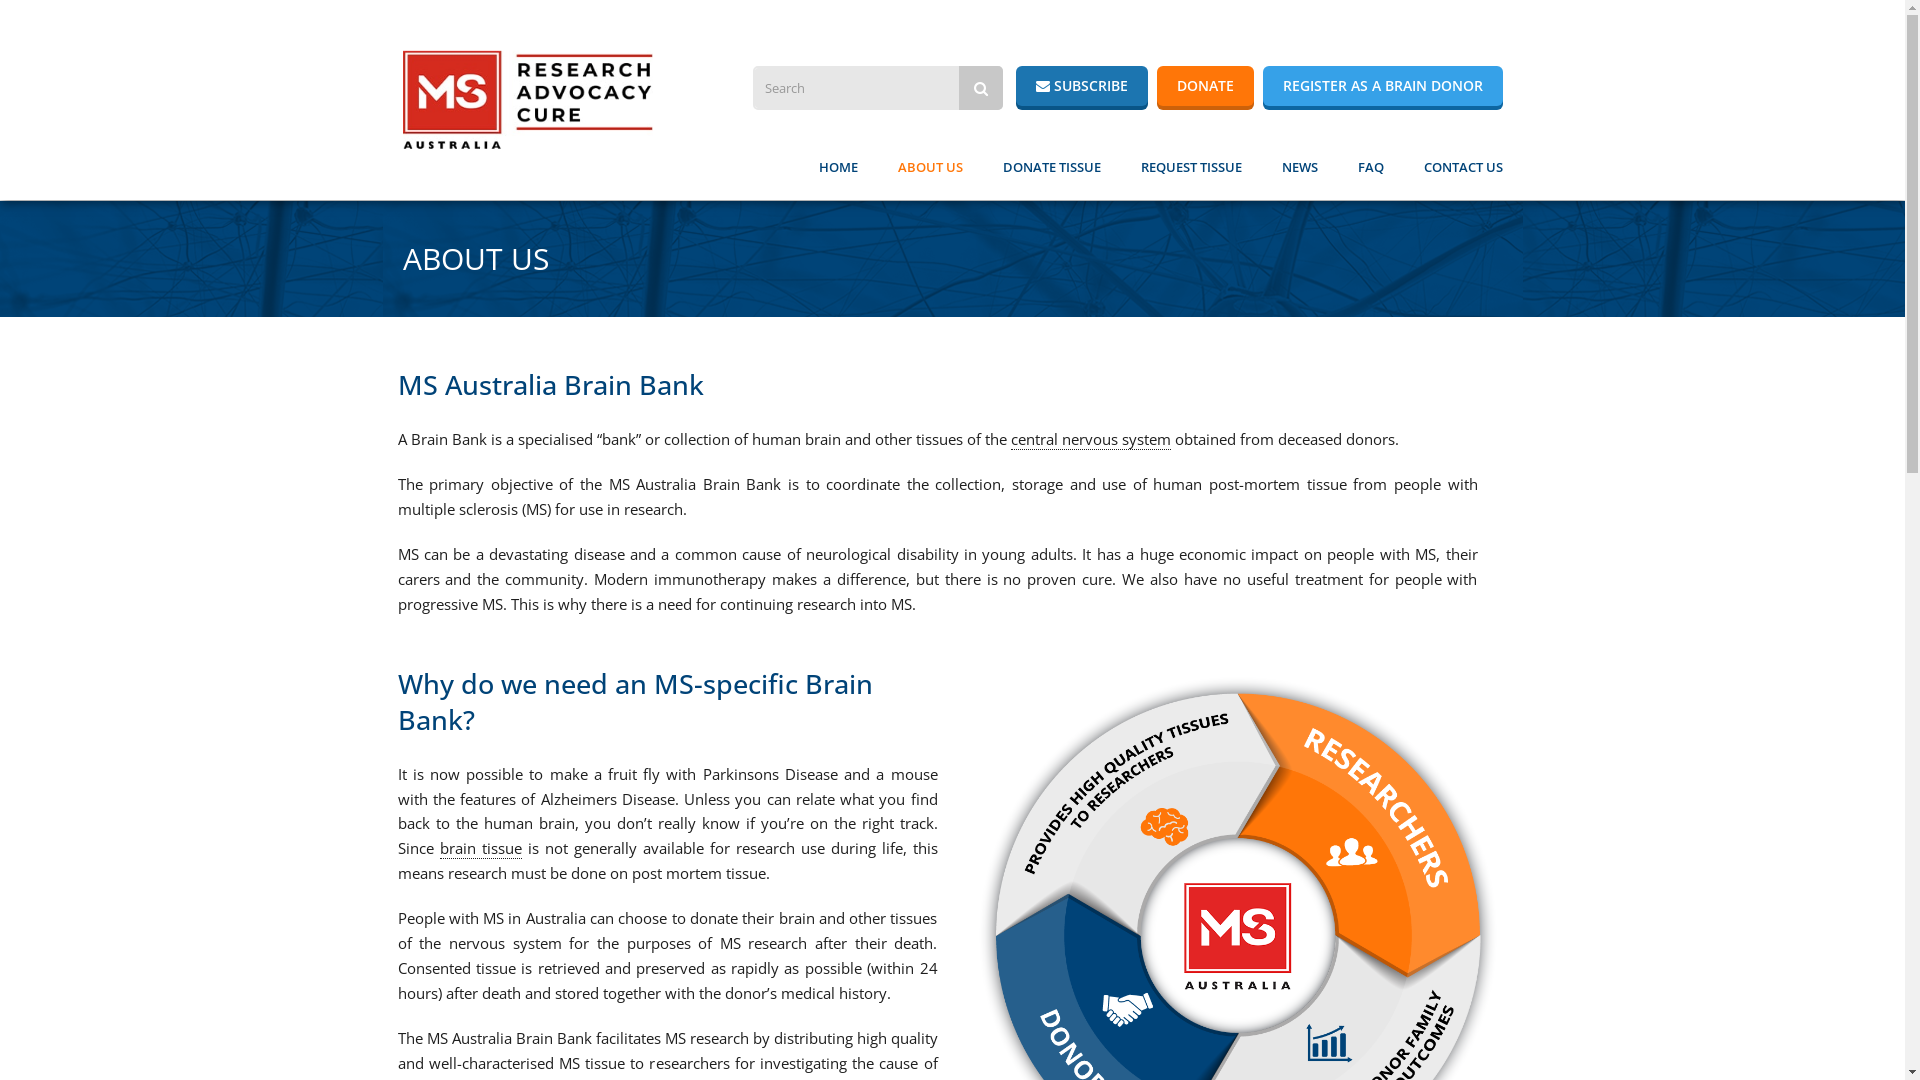  What do you see at coordinates (527, 100) in the screenshot?
I see `Our aim is to provide freedom from MS` at bounding box center [527, 100].